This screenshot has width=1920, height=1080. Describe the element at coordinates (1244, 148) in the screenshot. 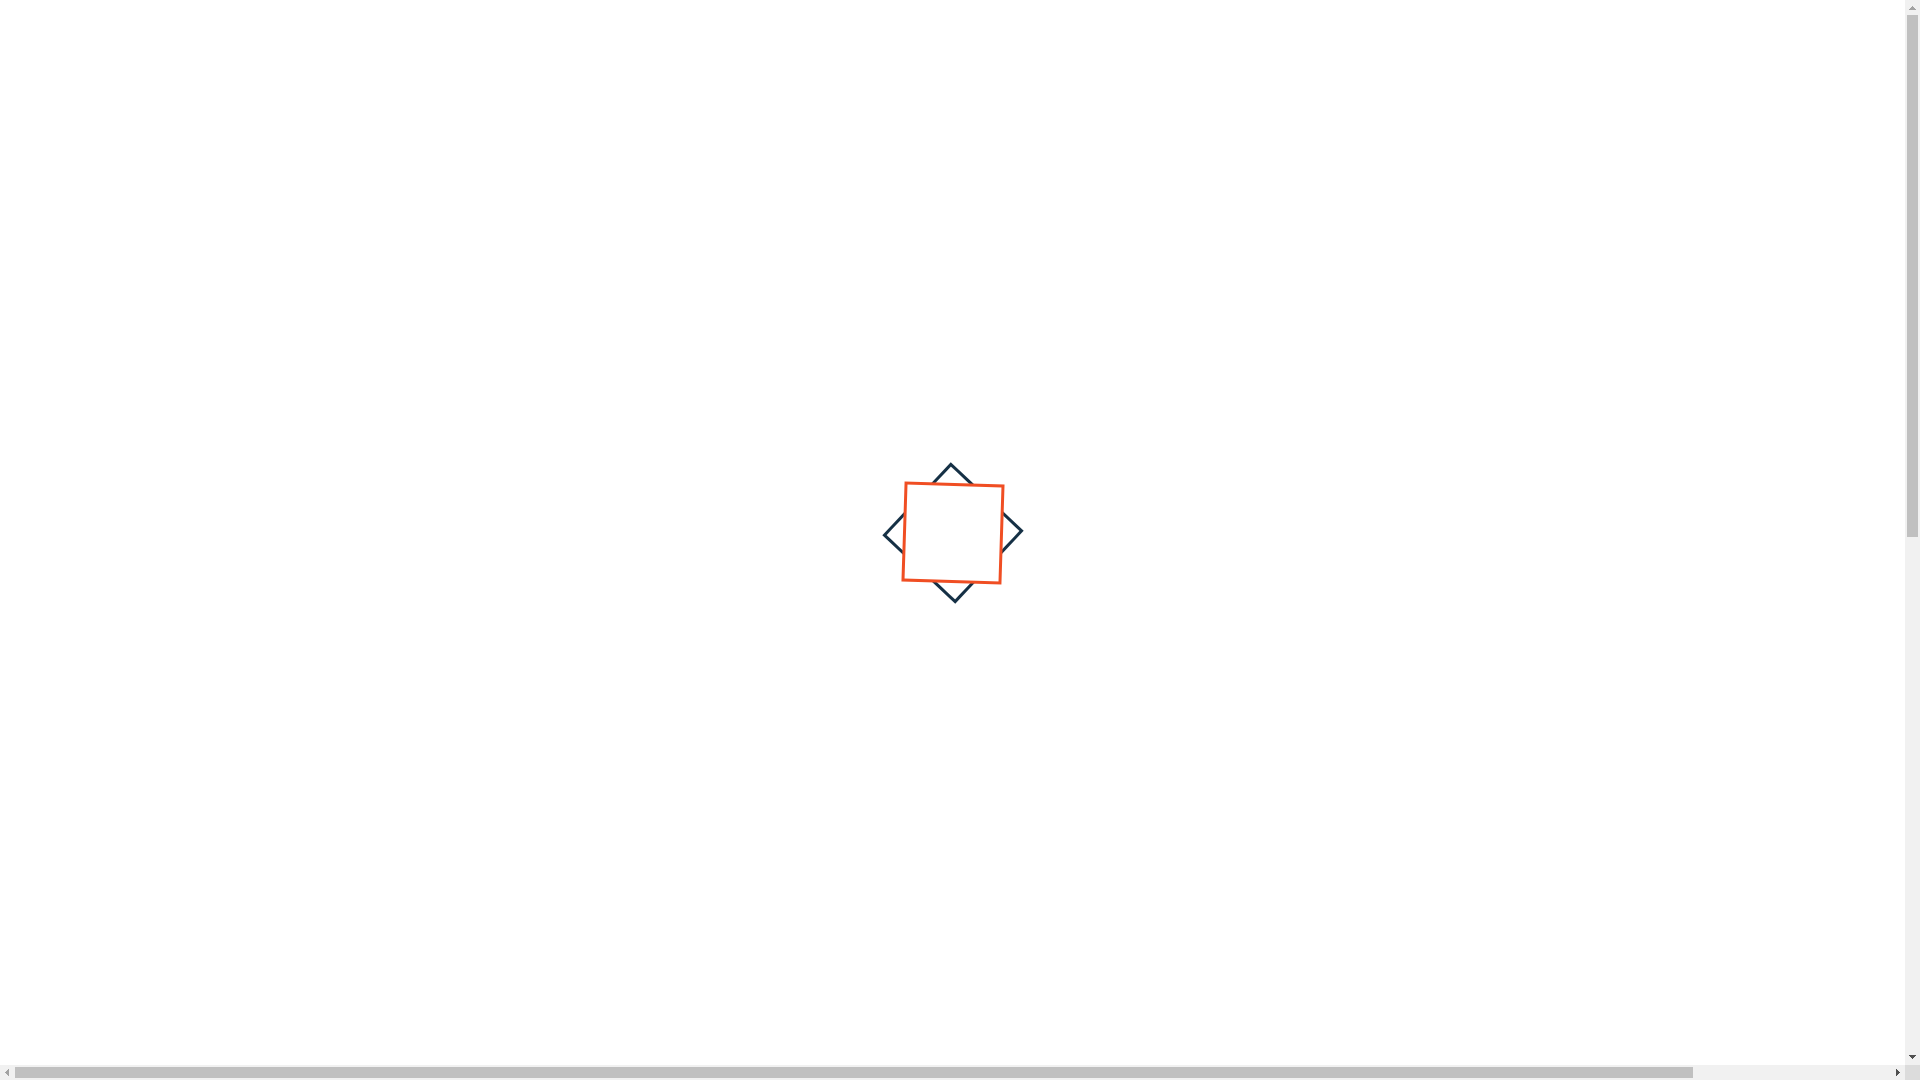

I see `Student Pathways` at that location.